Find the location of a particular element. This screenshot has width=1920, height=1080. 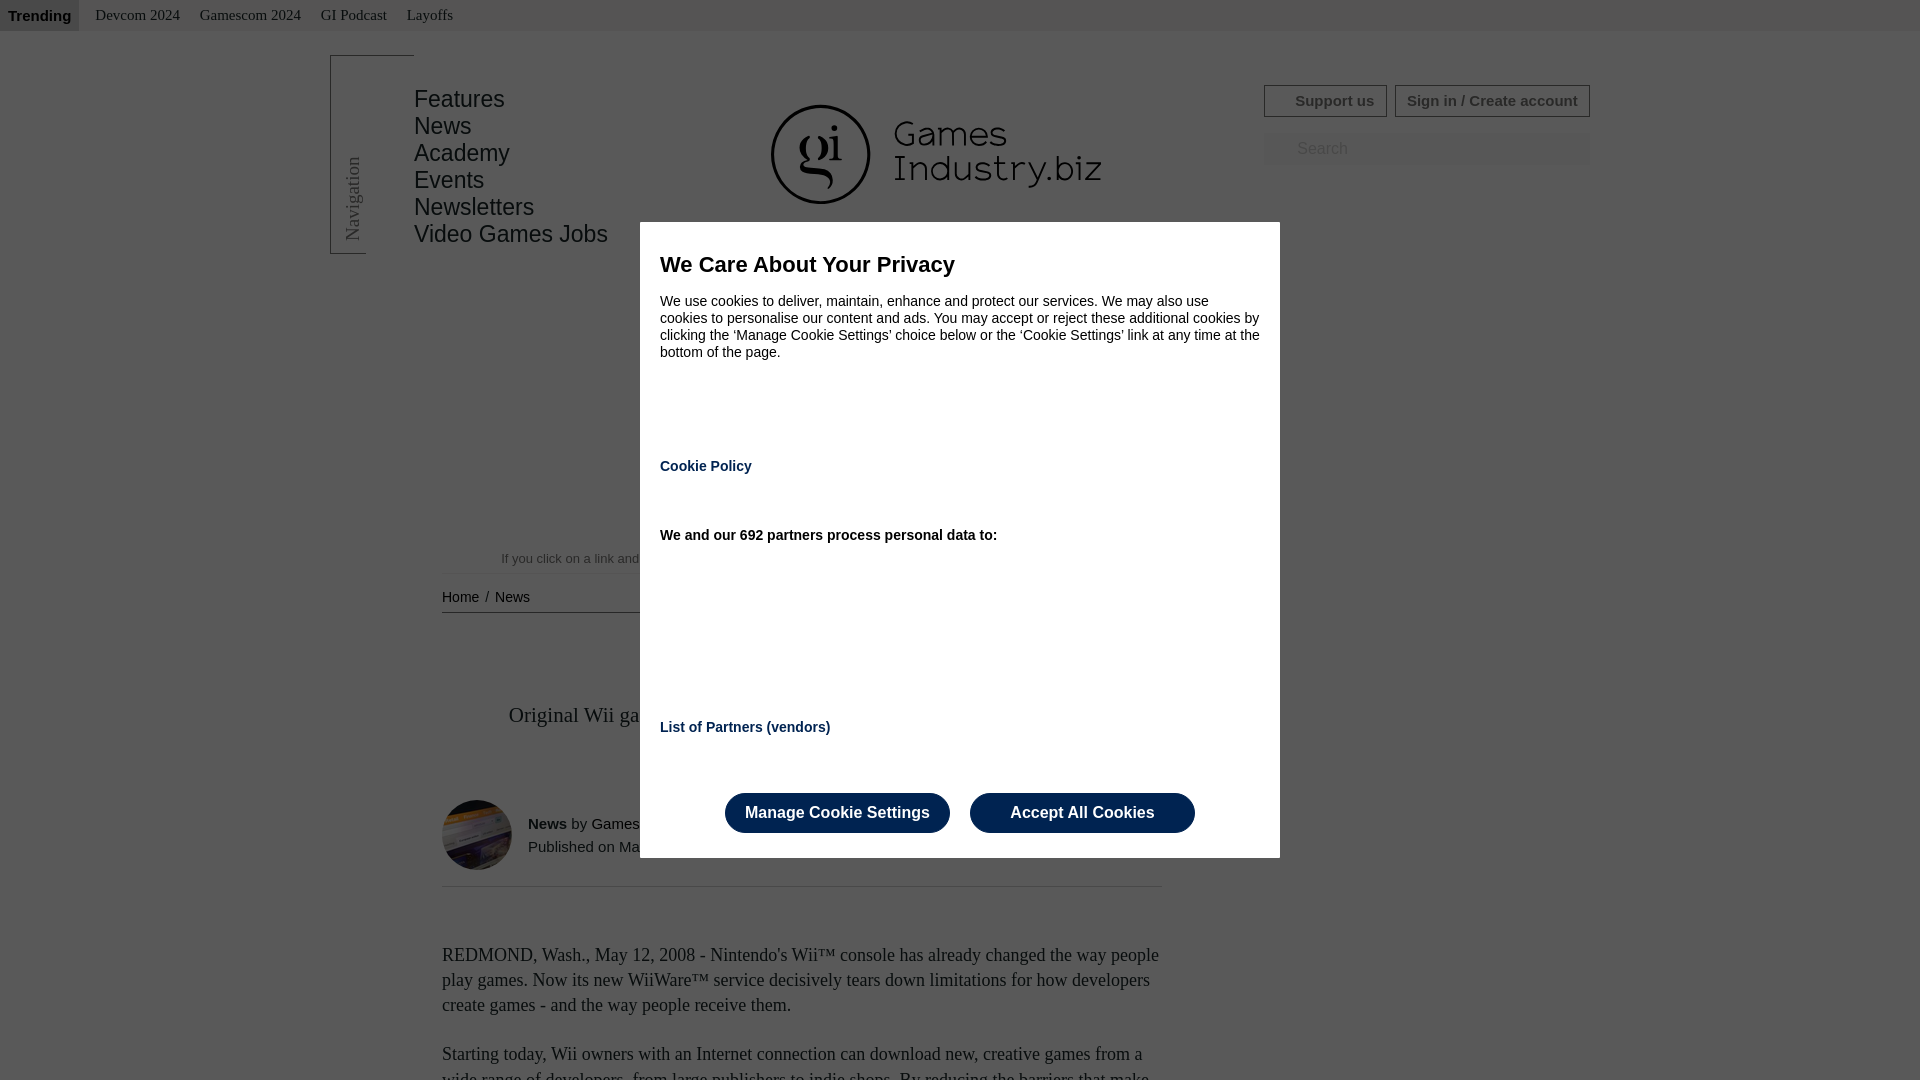

Devcom 2024 is located at coordinates (137, 16).